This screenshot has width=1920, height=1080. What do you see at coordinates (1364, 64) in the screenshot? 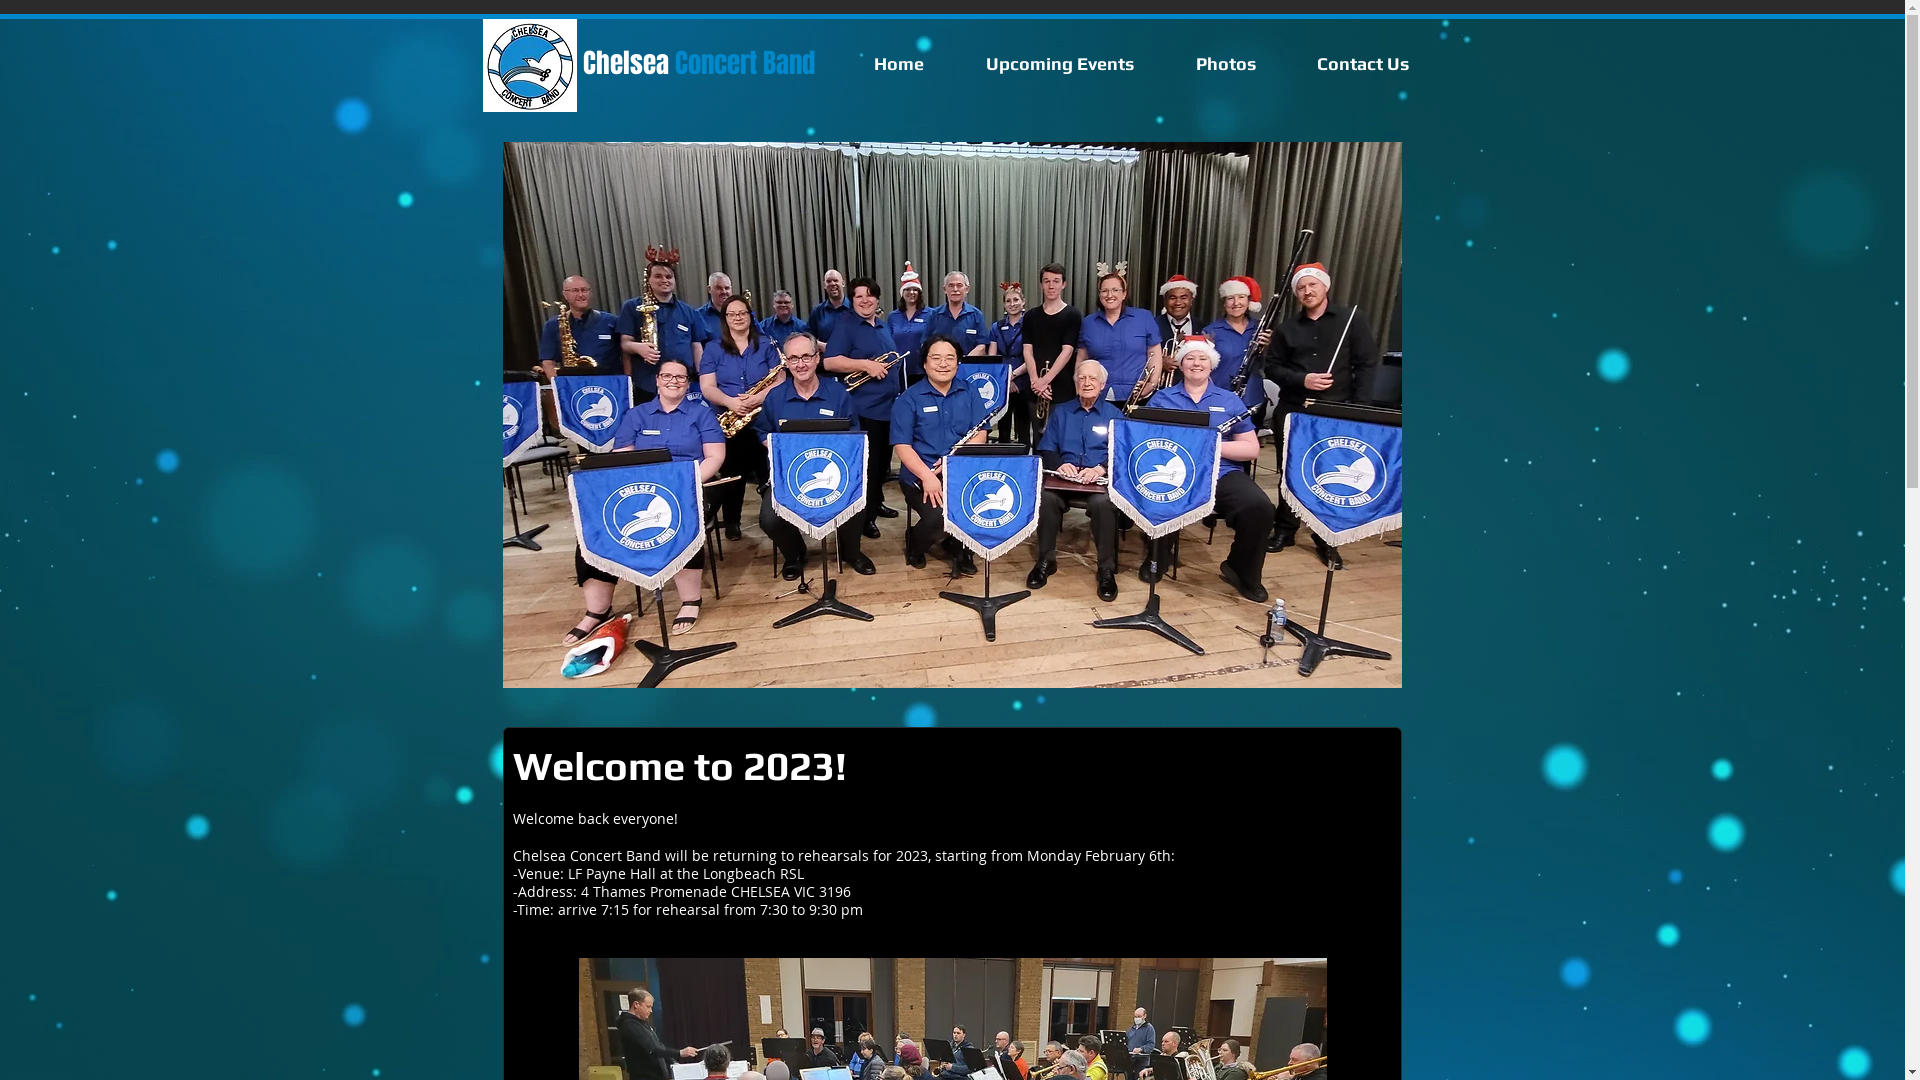
I see `Contact Us` at bounding box center [1364, 64].